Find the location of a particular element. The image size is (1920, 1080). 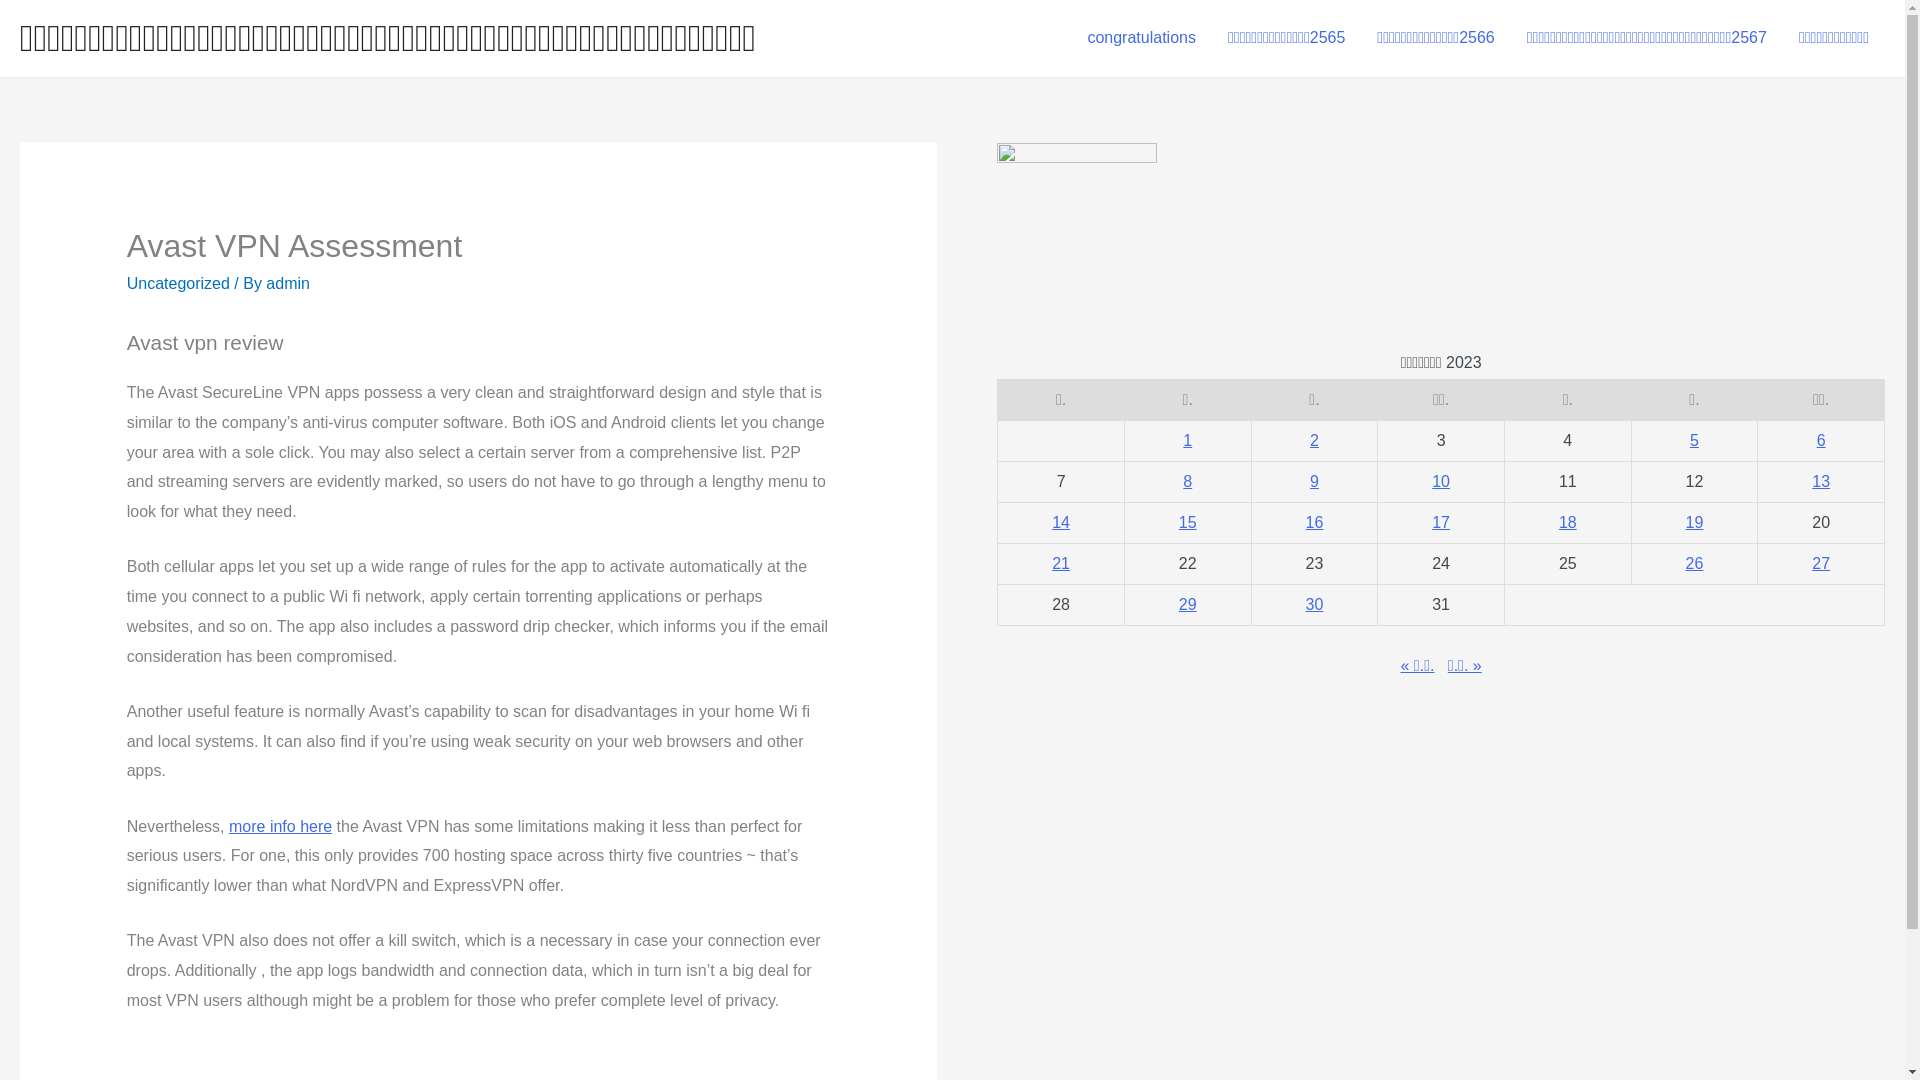

13 is located at coordinates (1820, 482).